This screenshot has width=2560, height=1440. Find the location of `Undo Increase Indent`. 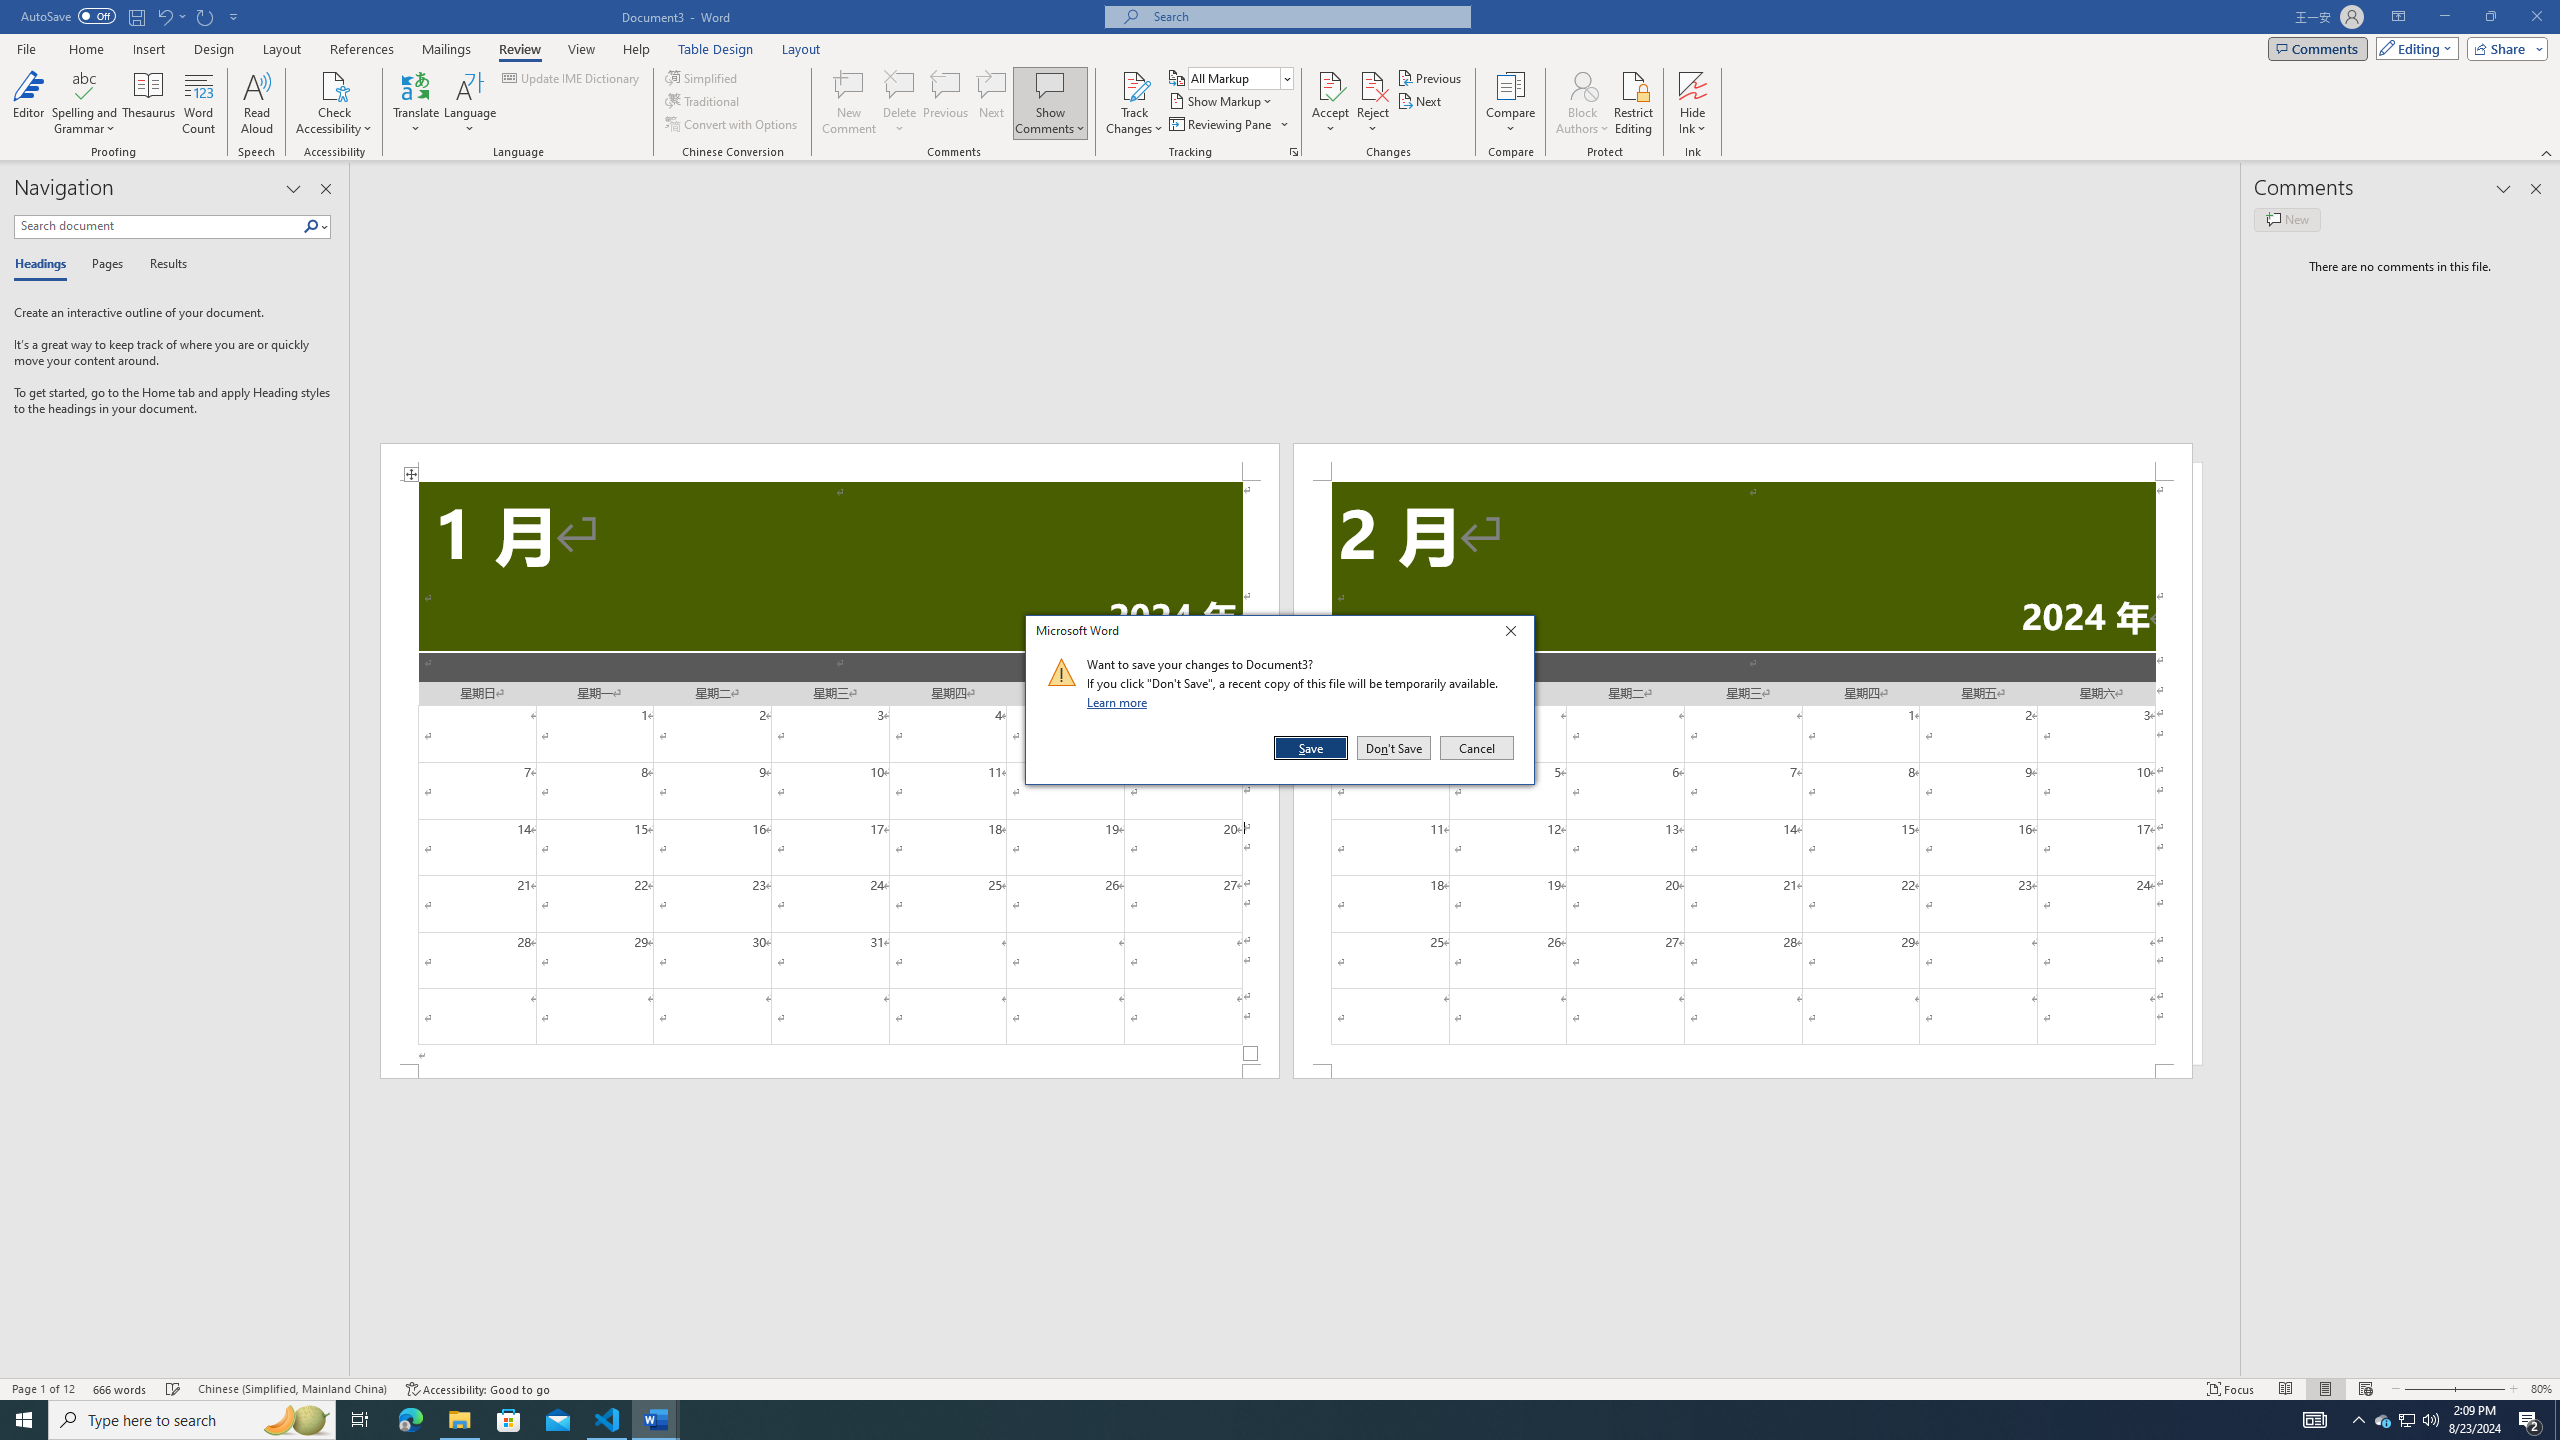

Undo Increase Indent is located at coordinates (164, 16).